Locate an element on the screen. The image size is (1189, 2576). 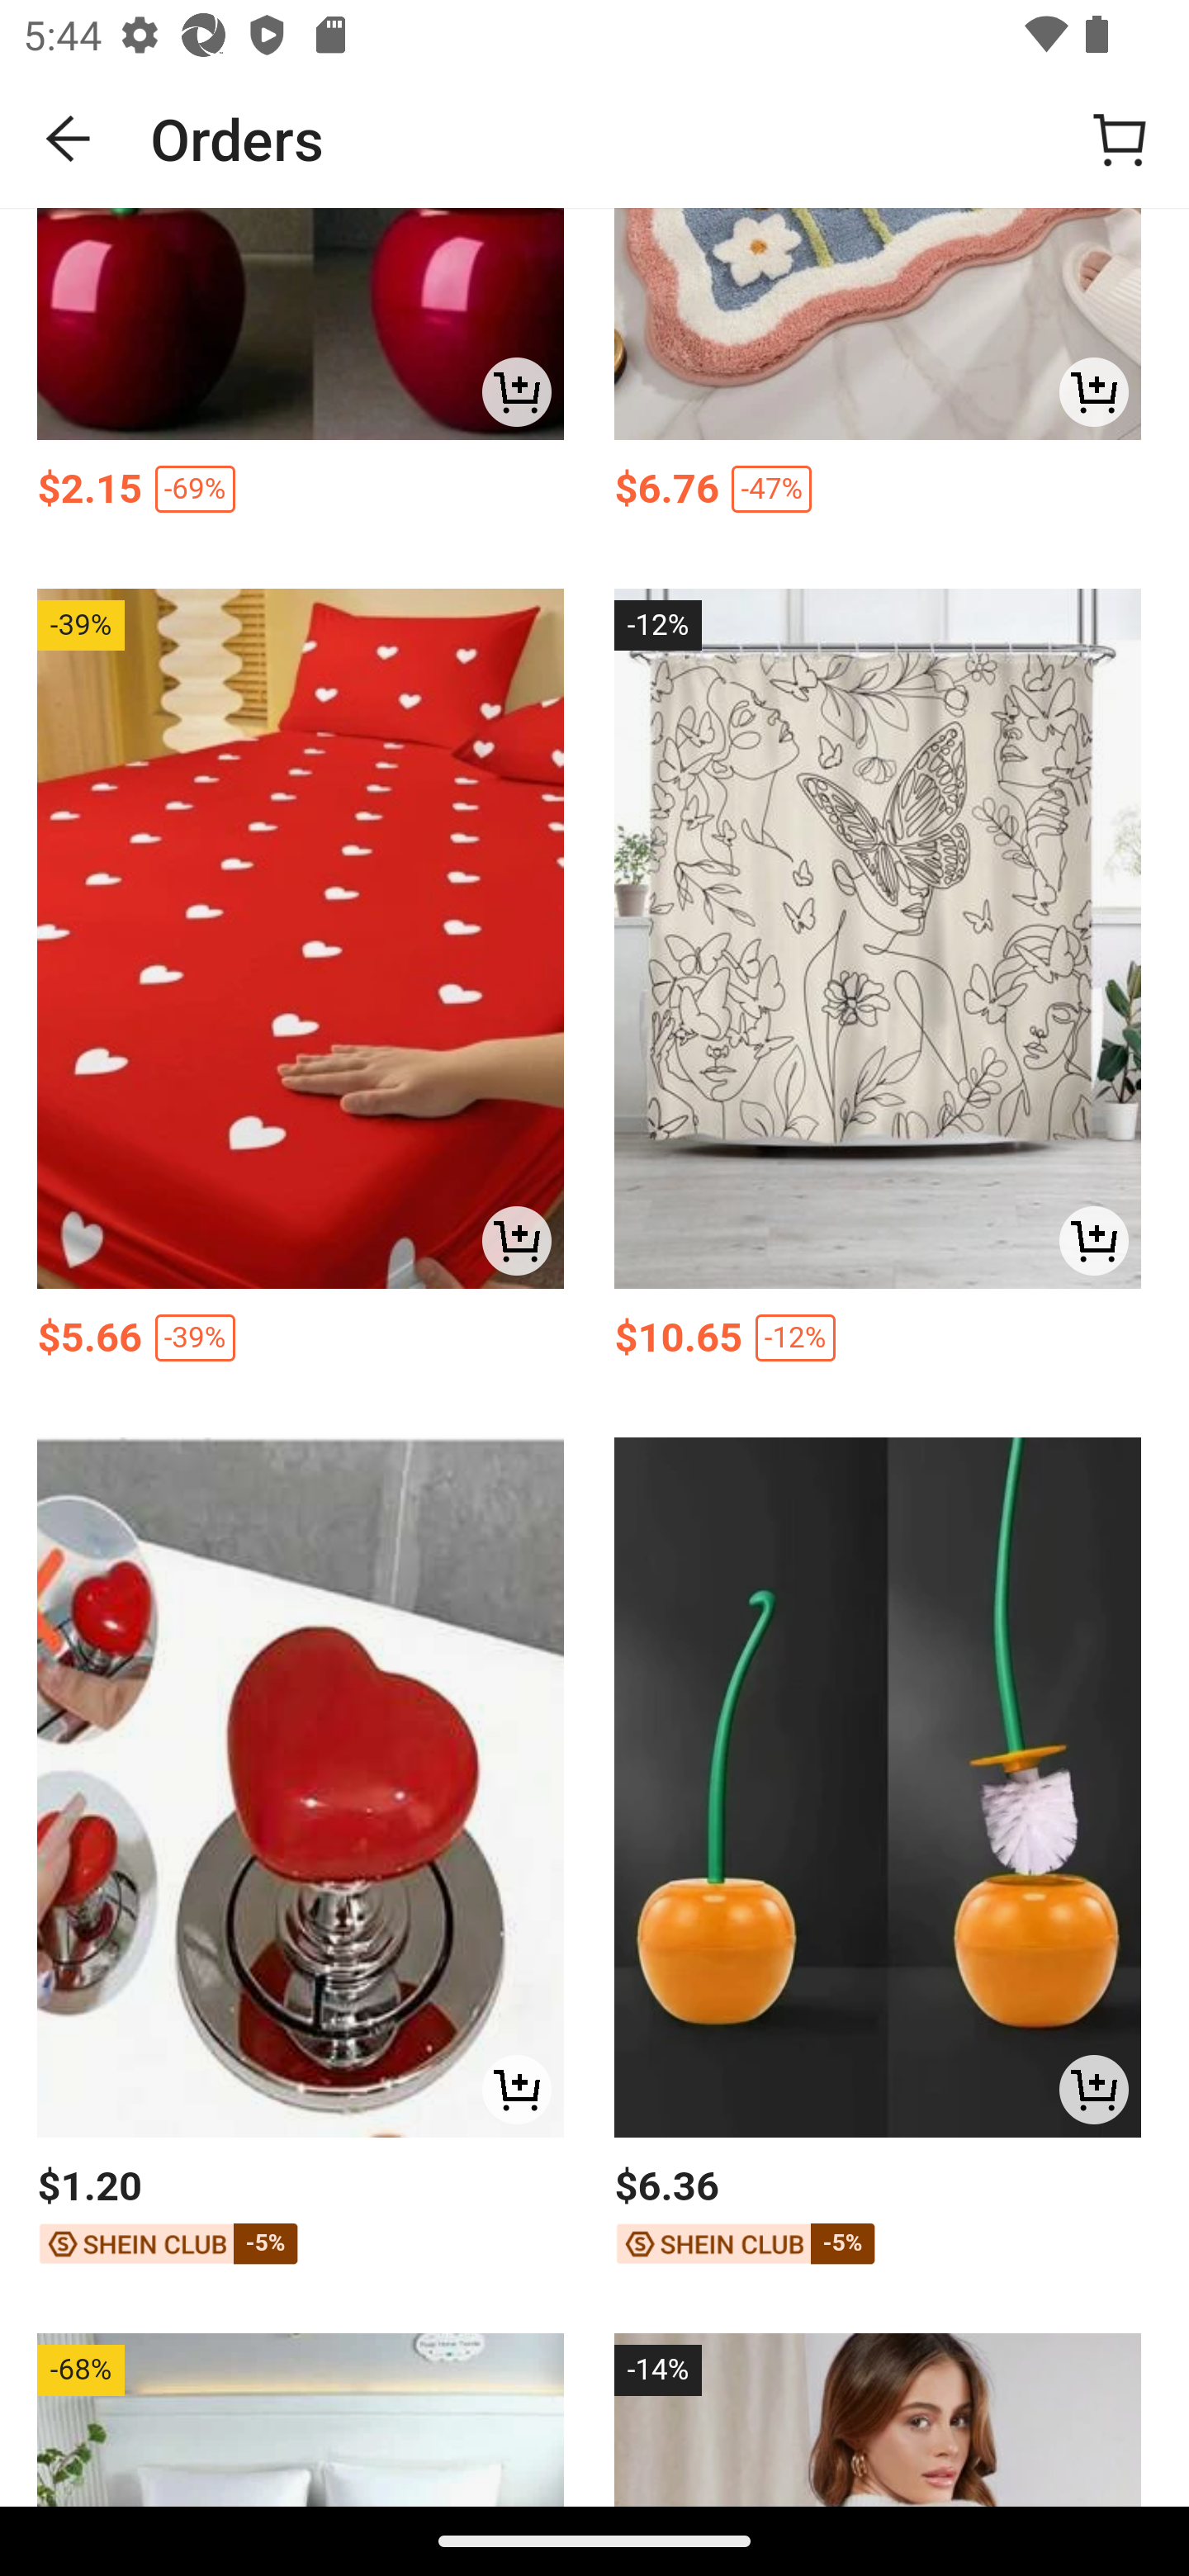
$5.66 -39% is located at coordinates (300, 1344).